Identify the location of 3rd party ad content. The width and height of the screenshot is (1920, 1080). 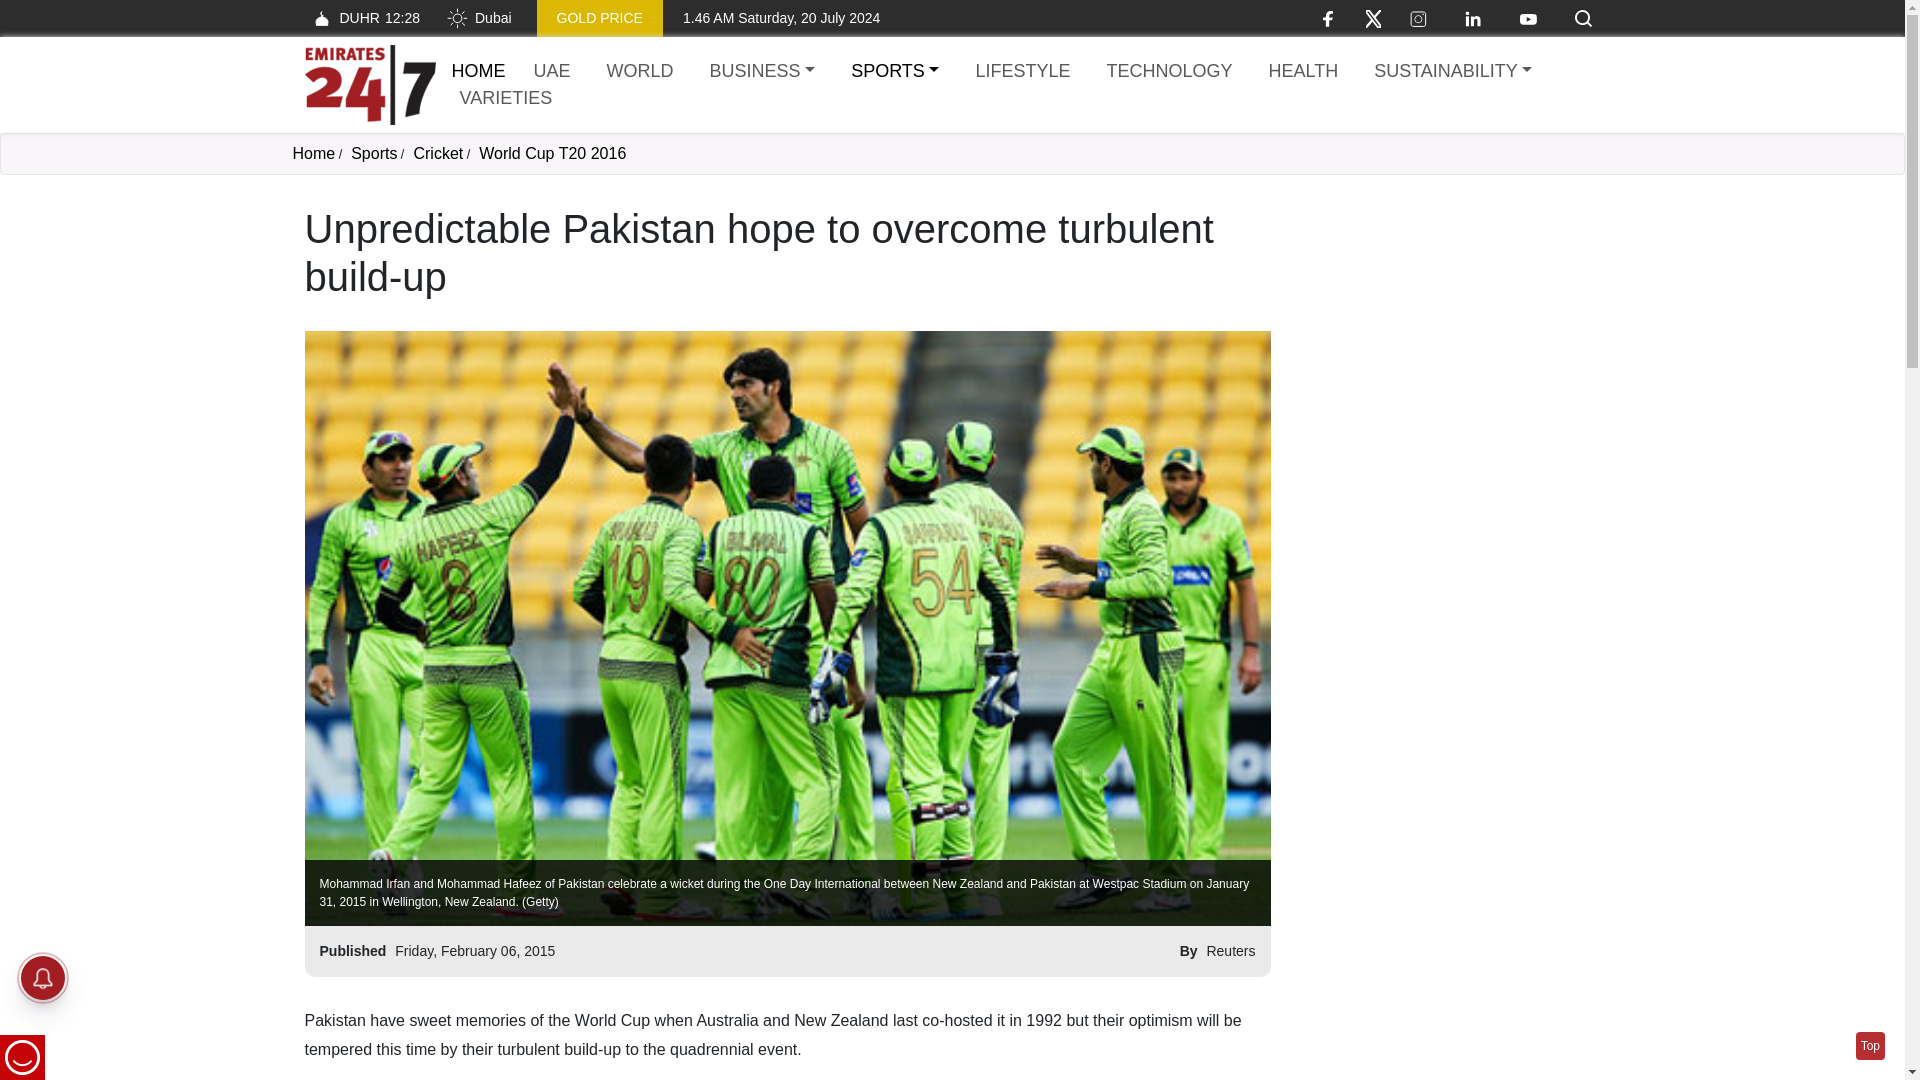
(1447, 330).